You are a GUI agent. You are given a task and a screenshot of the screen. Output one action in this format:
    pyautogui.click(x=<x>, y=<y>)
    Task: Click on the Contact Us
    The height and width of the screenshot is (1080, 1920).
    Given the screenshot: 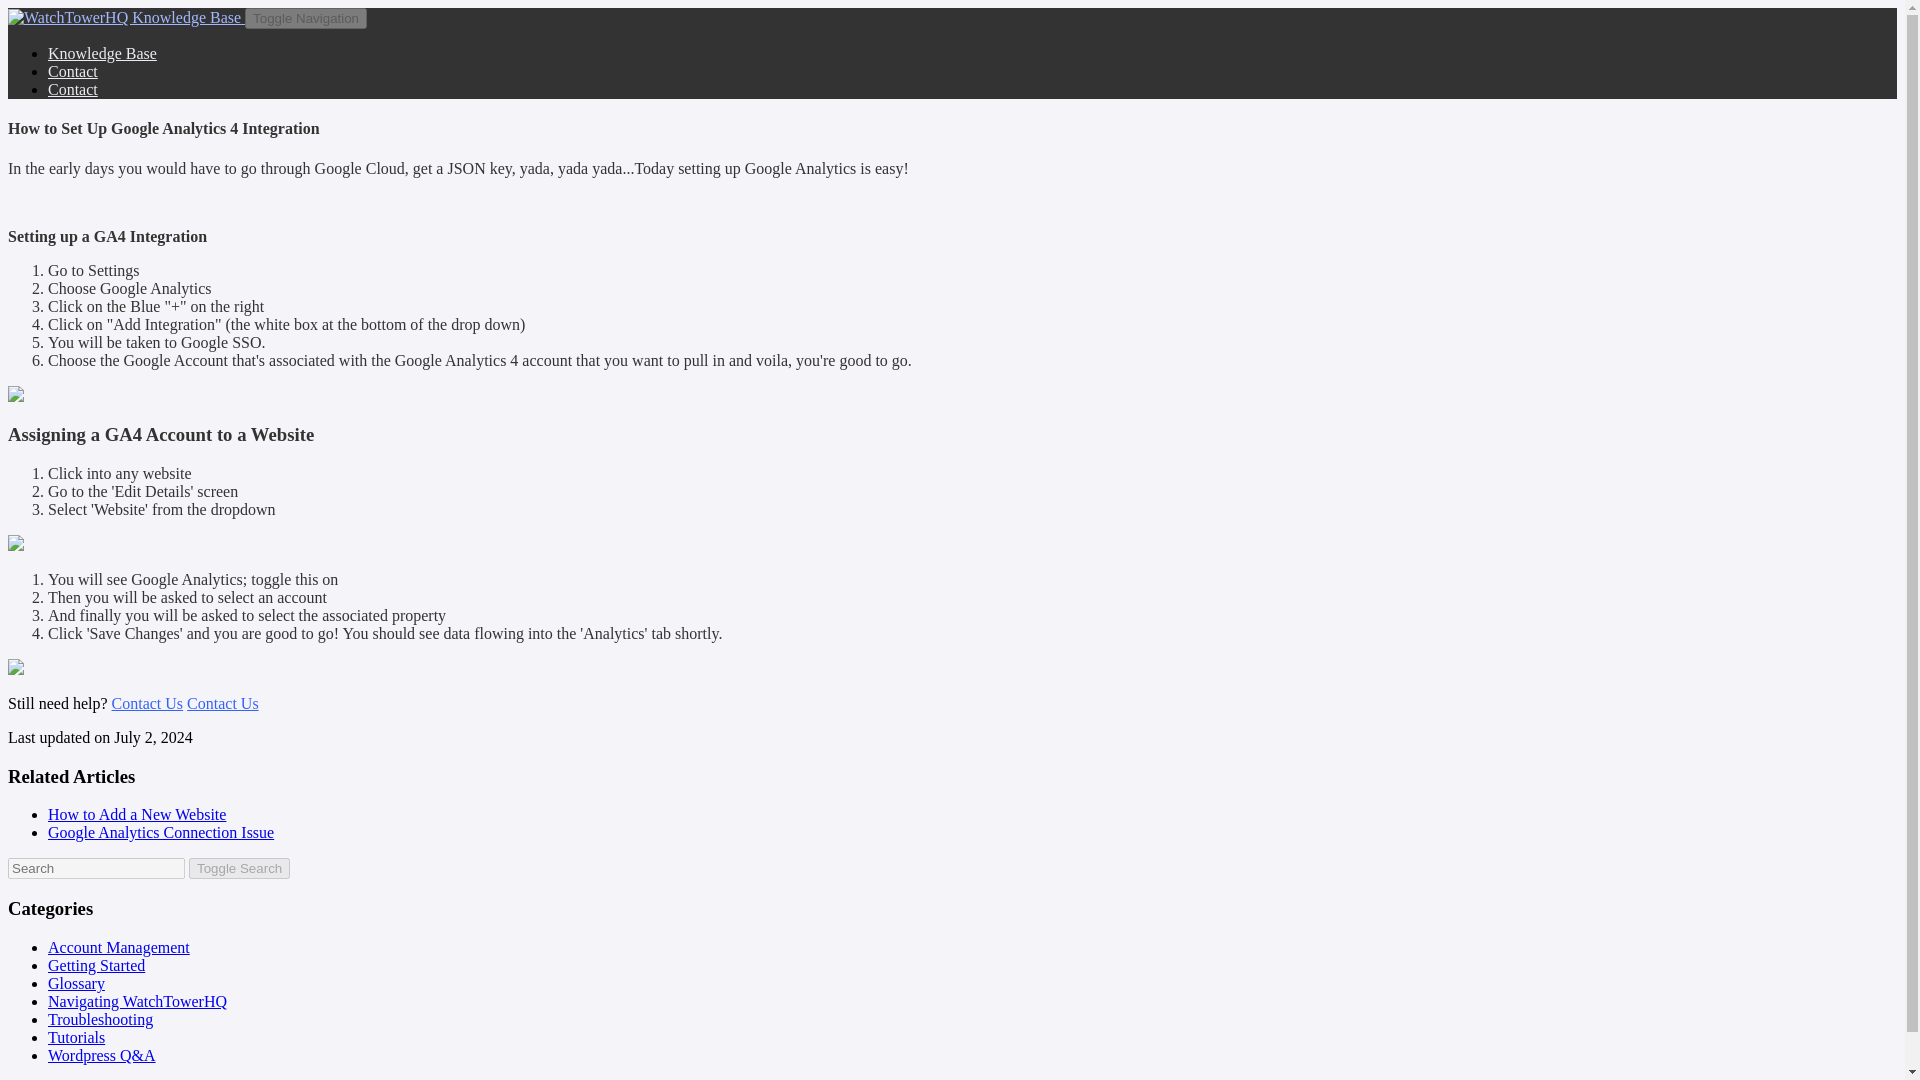 What is the action you would take?
    pyautogui.click(x=222, y=703)
    